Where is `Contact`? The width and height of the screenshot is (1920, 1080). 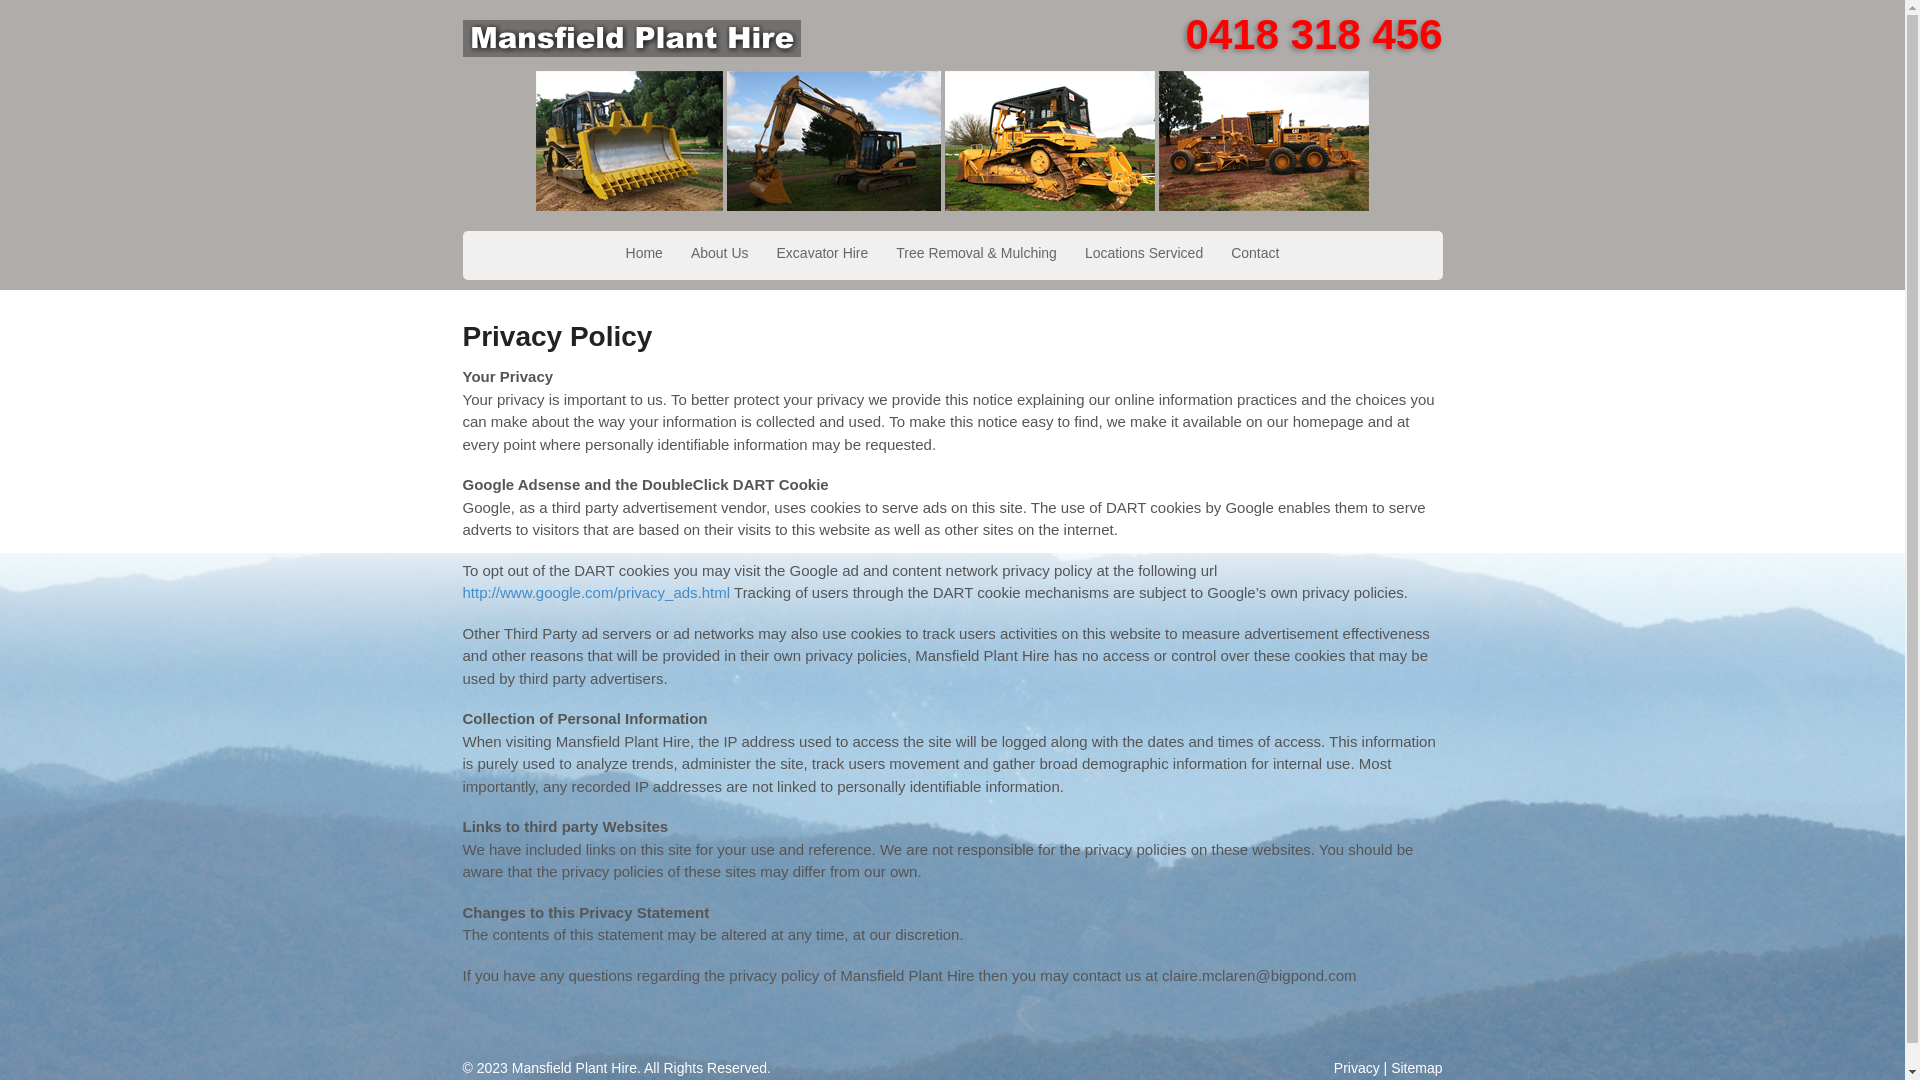 Contact is located at coordinates (1255, 254).